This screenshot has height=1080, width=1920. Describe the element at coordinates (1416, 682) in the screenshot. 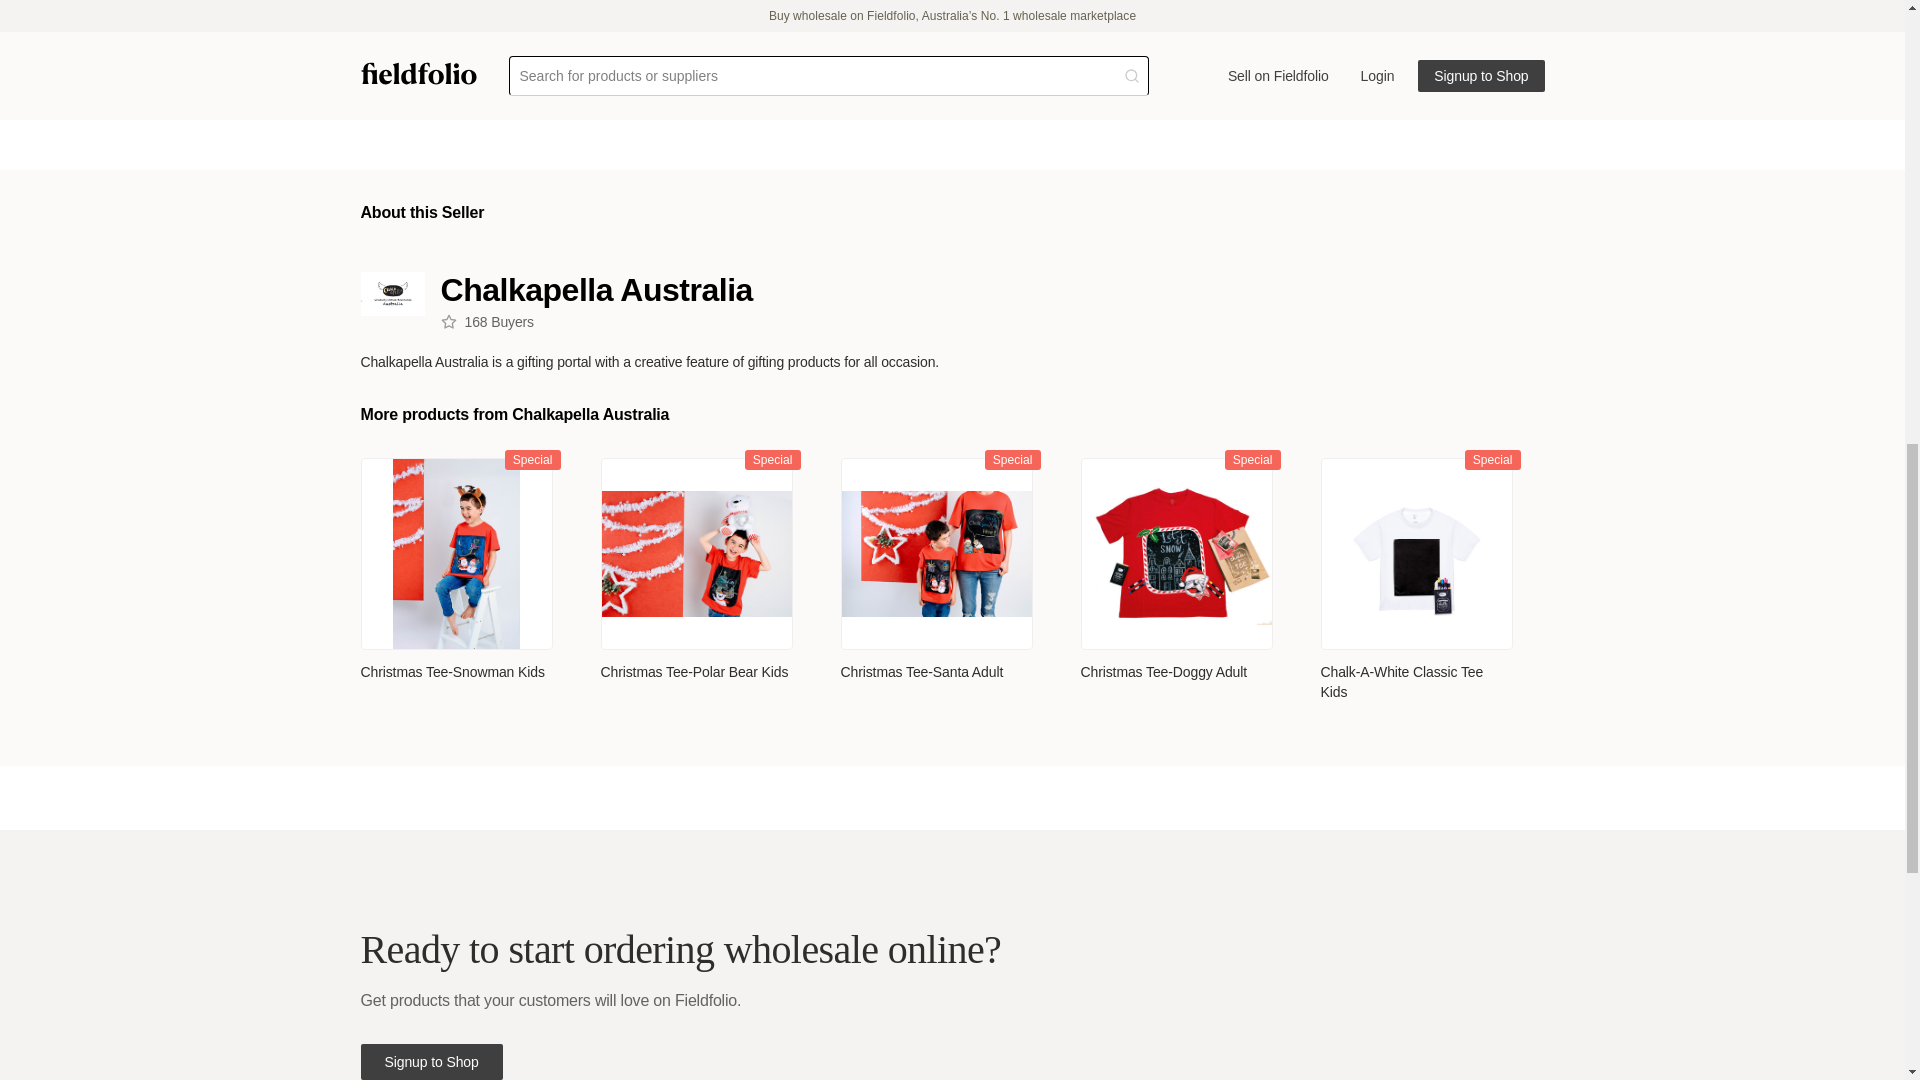

I see `Chalk-A-White Classic Tee Kids` at that location.